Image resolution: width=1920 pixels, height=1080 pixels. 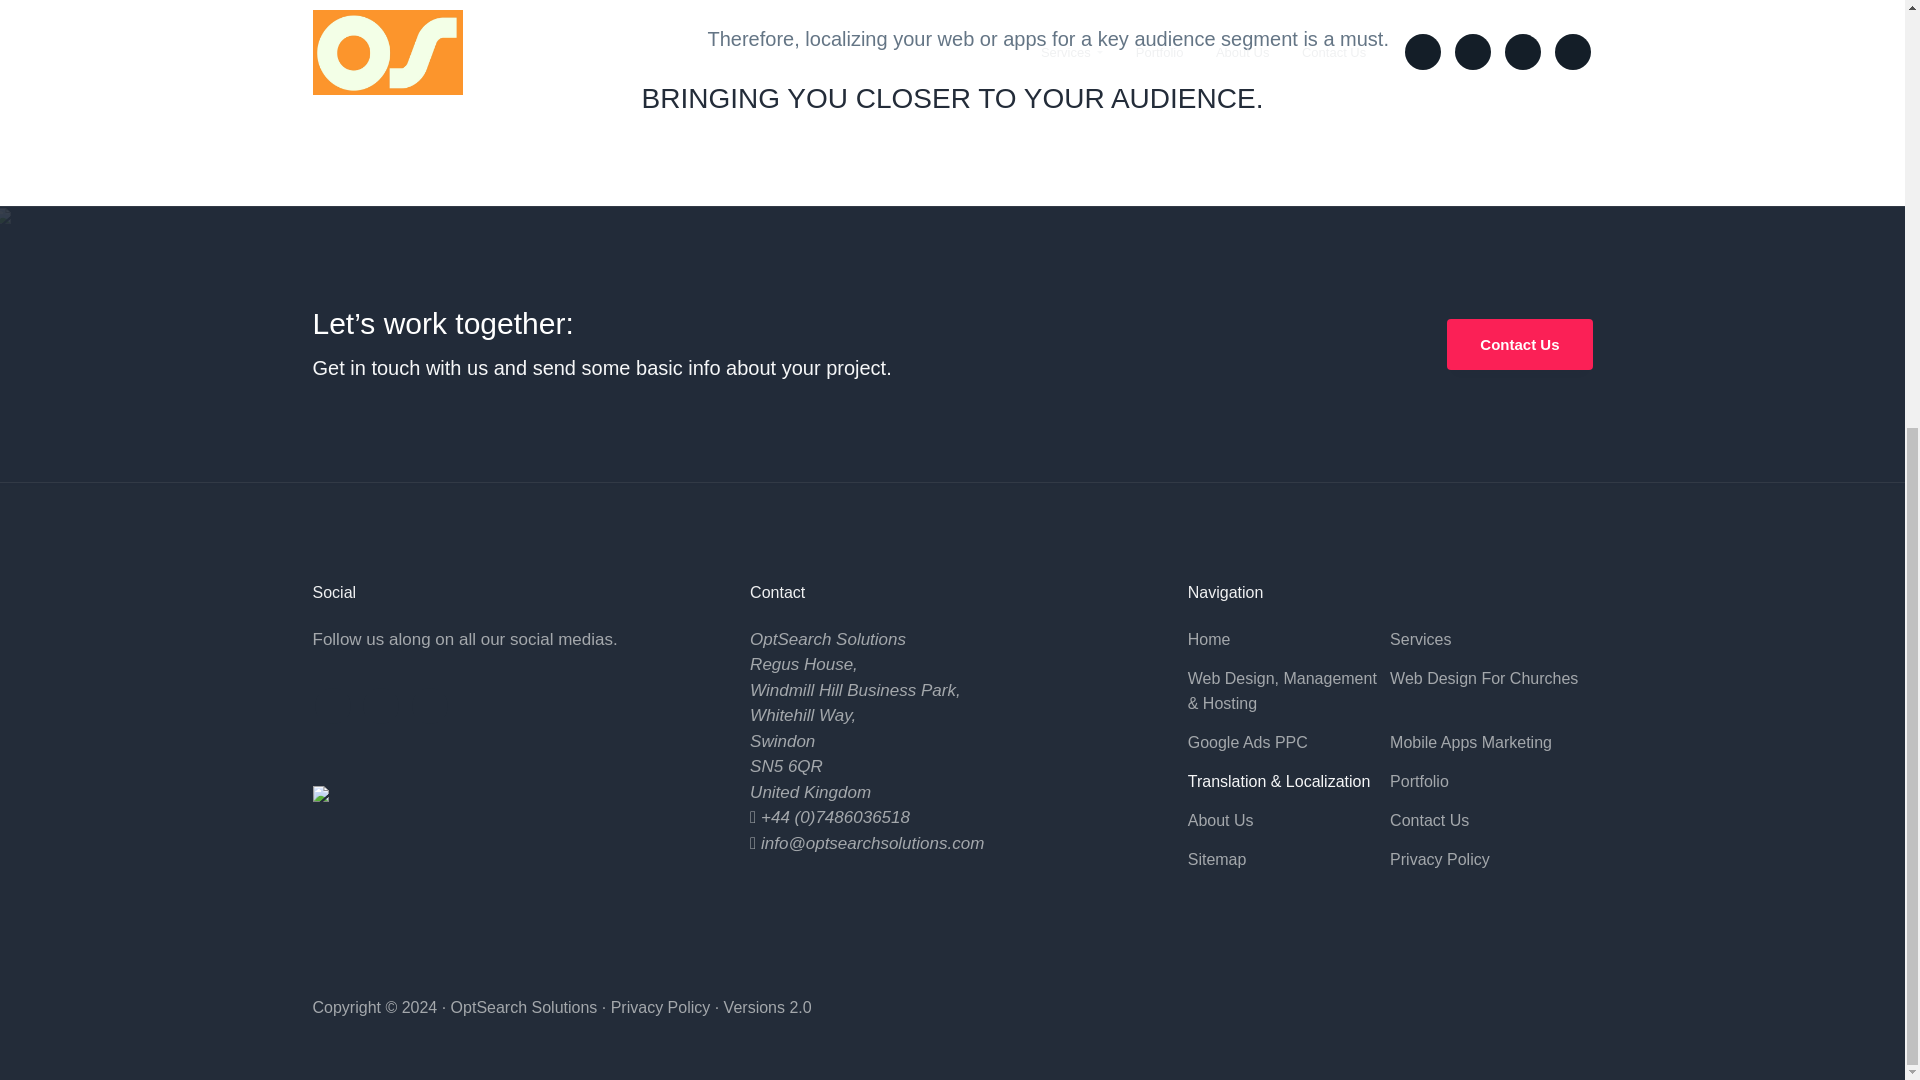 What do you see at coordinates (1289, 743) in the screenshot?
I see `Google Ads PPC` at bounding box center [1289, 743].